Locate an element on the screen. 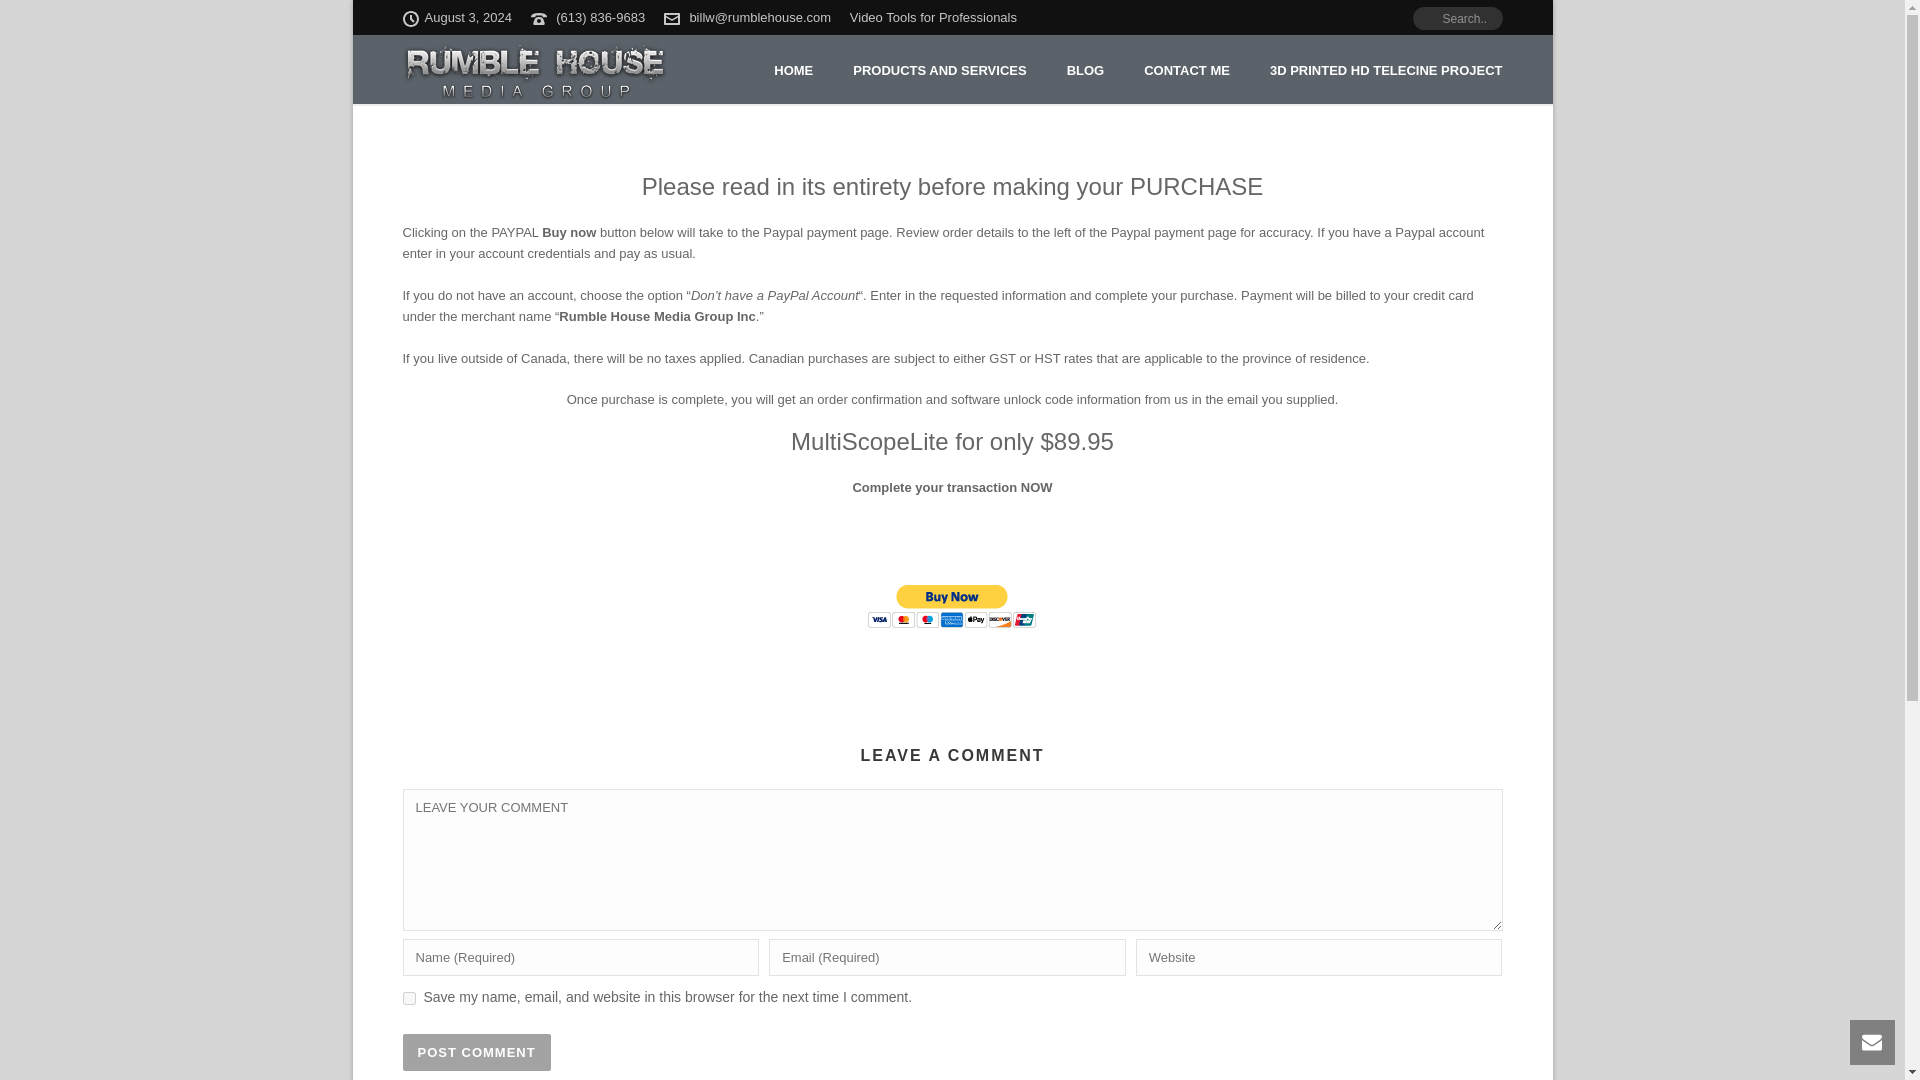  POST COMMENT is located at coordinates (475, 1052).